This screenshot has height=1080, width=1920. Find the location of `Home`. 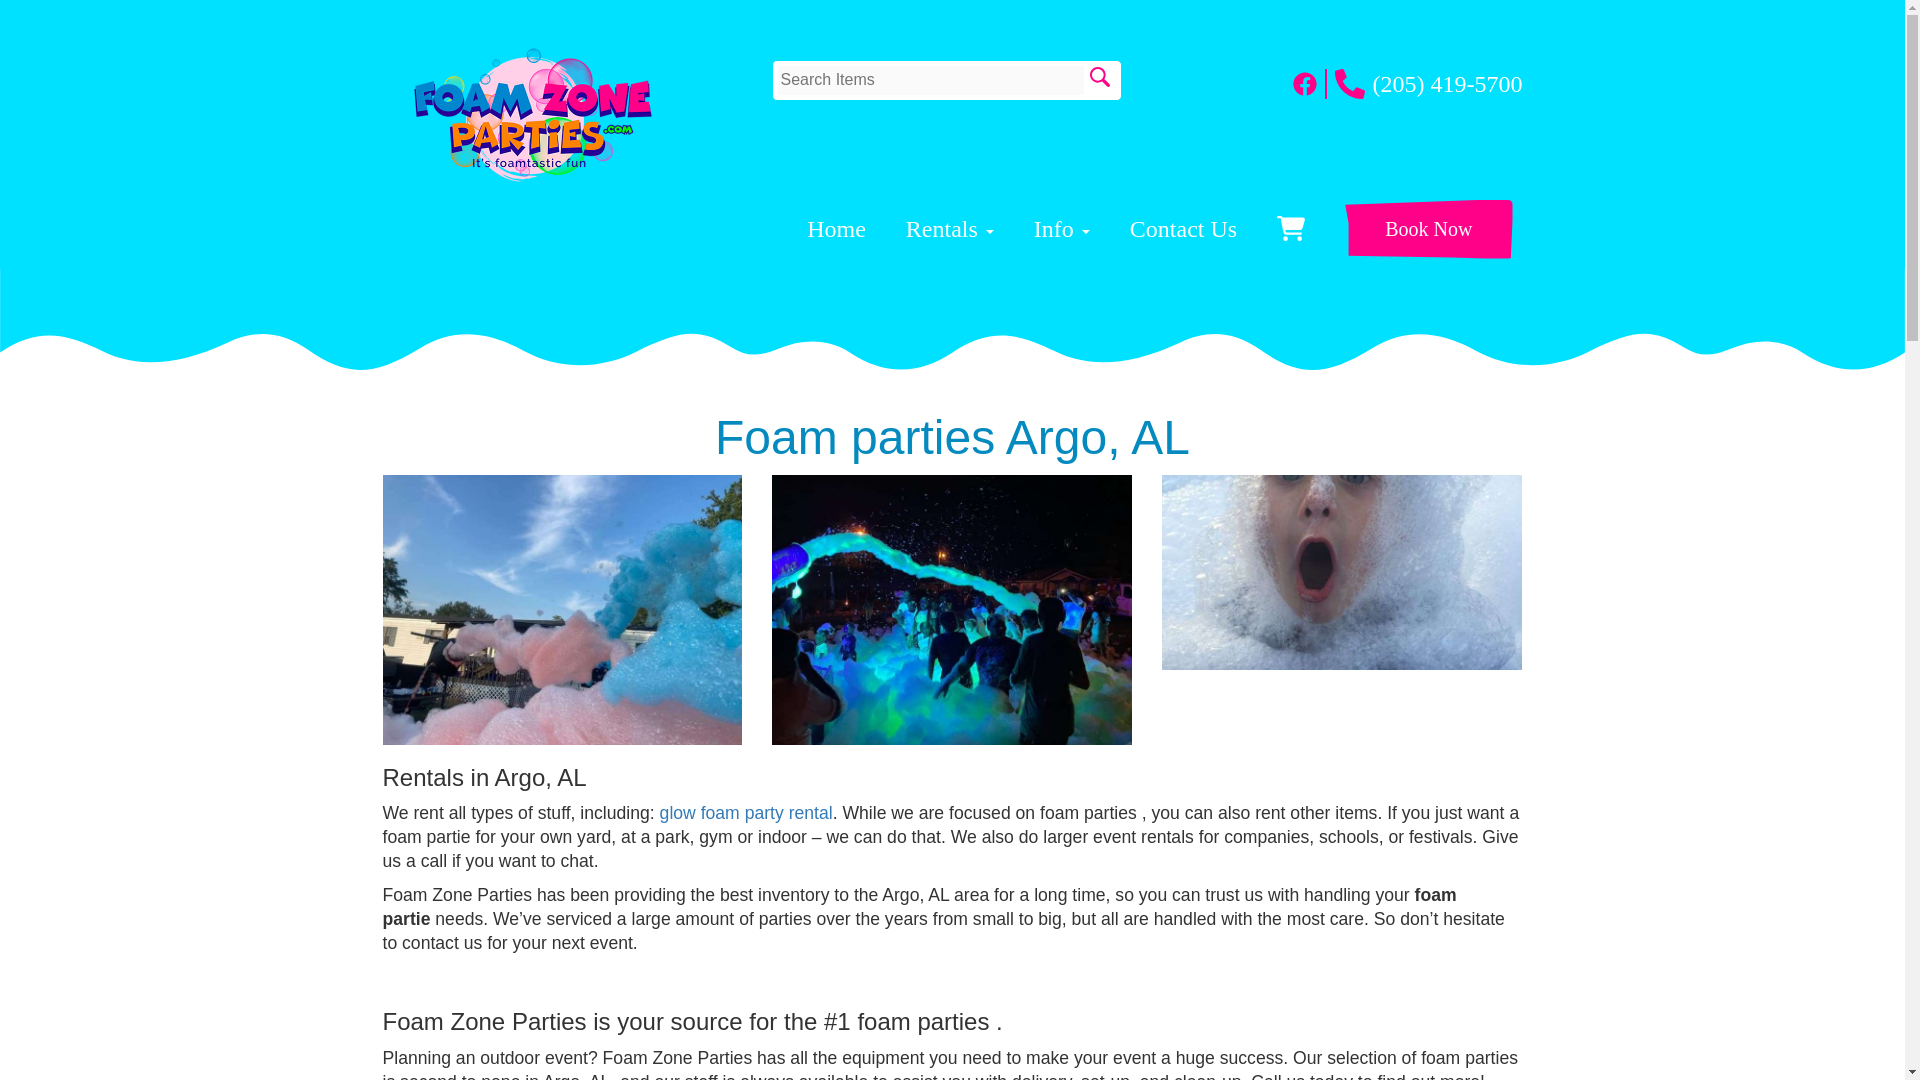

Home is located at coordinates (836, 228).